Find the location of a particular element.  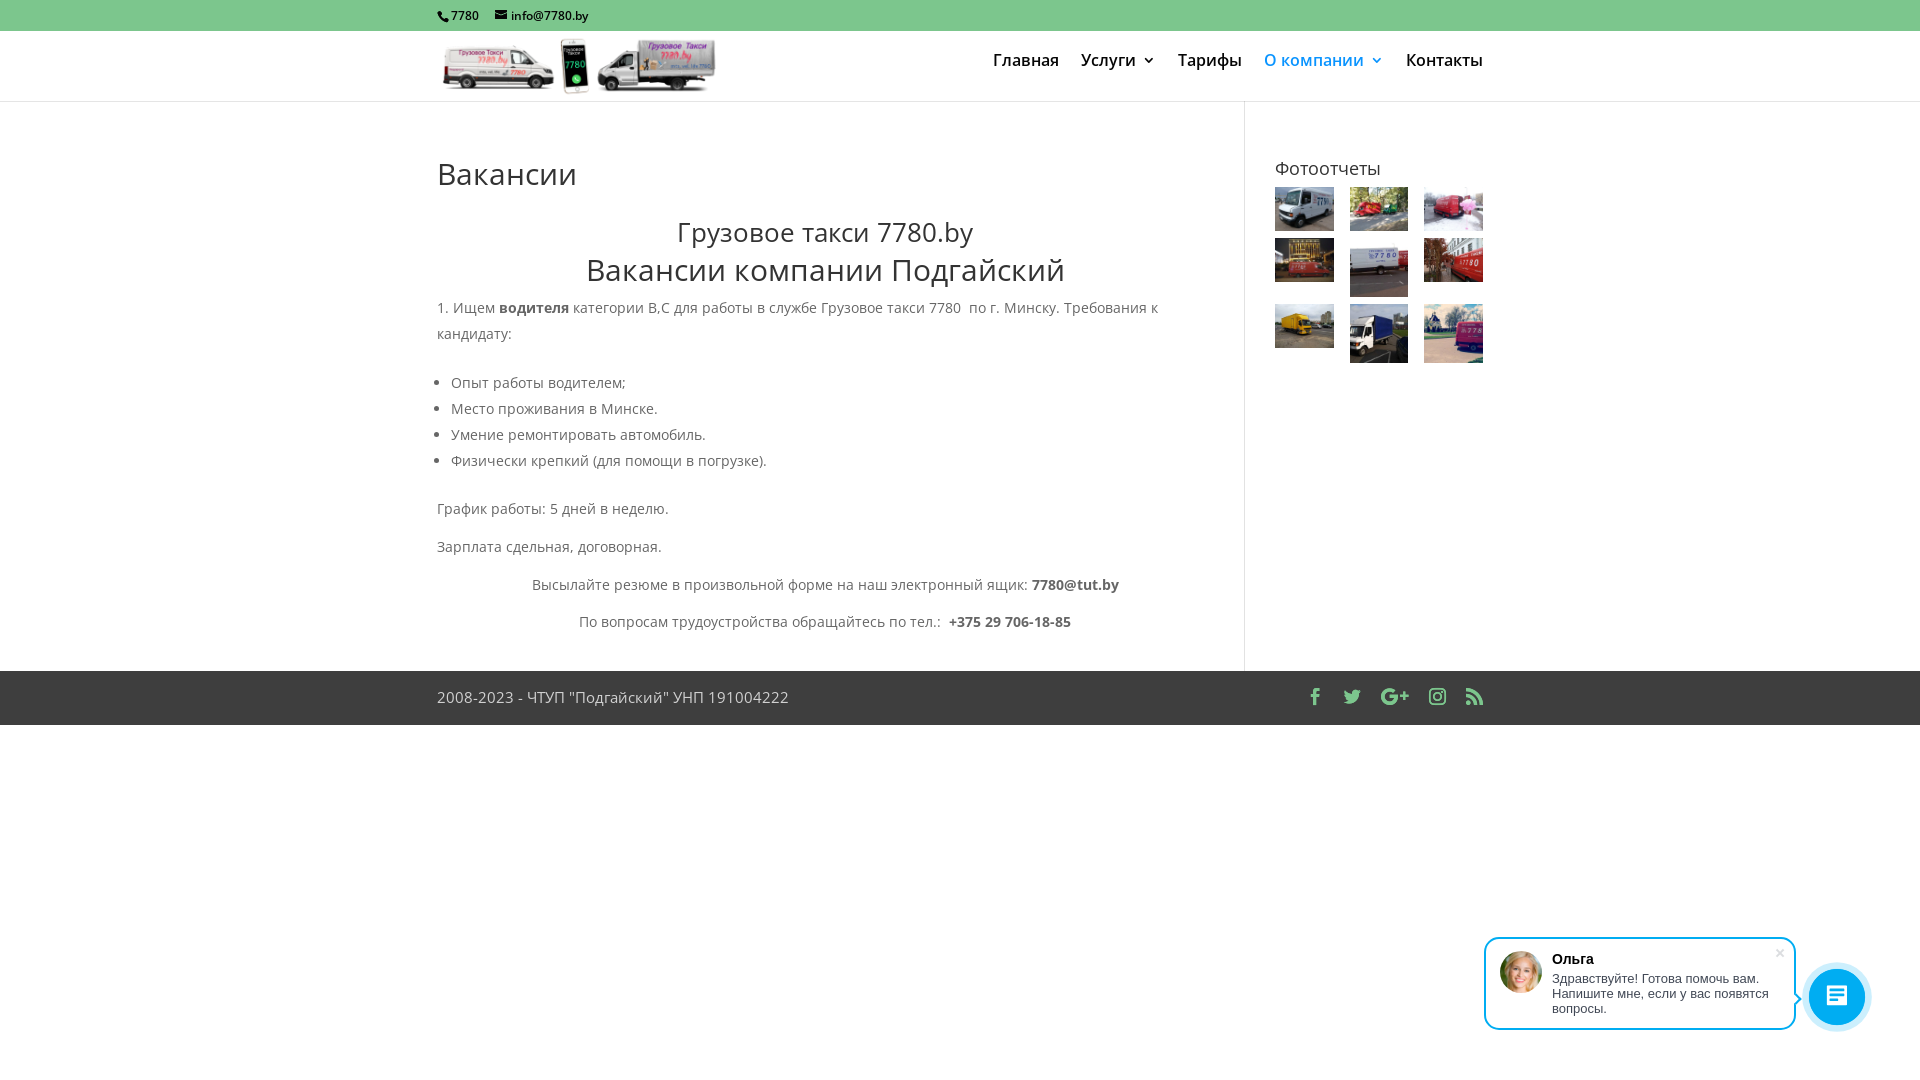

IMG_20171030_160746 is located at coordinates (1454, 260).